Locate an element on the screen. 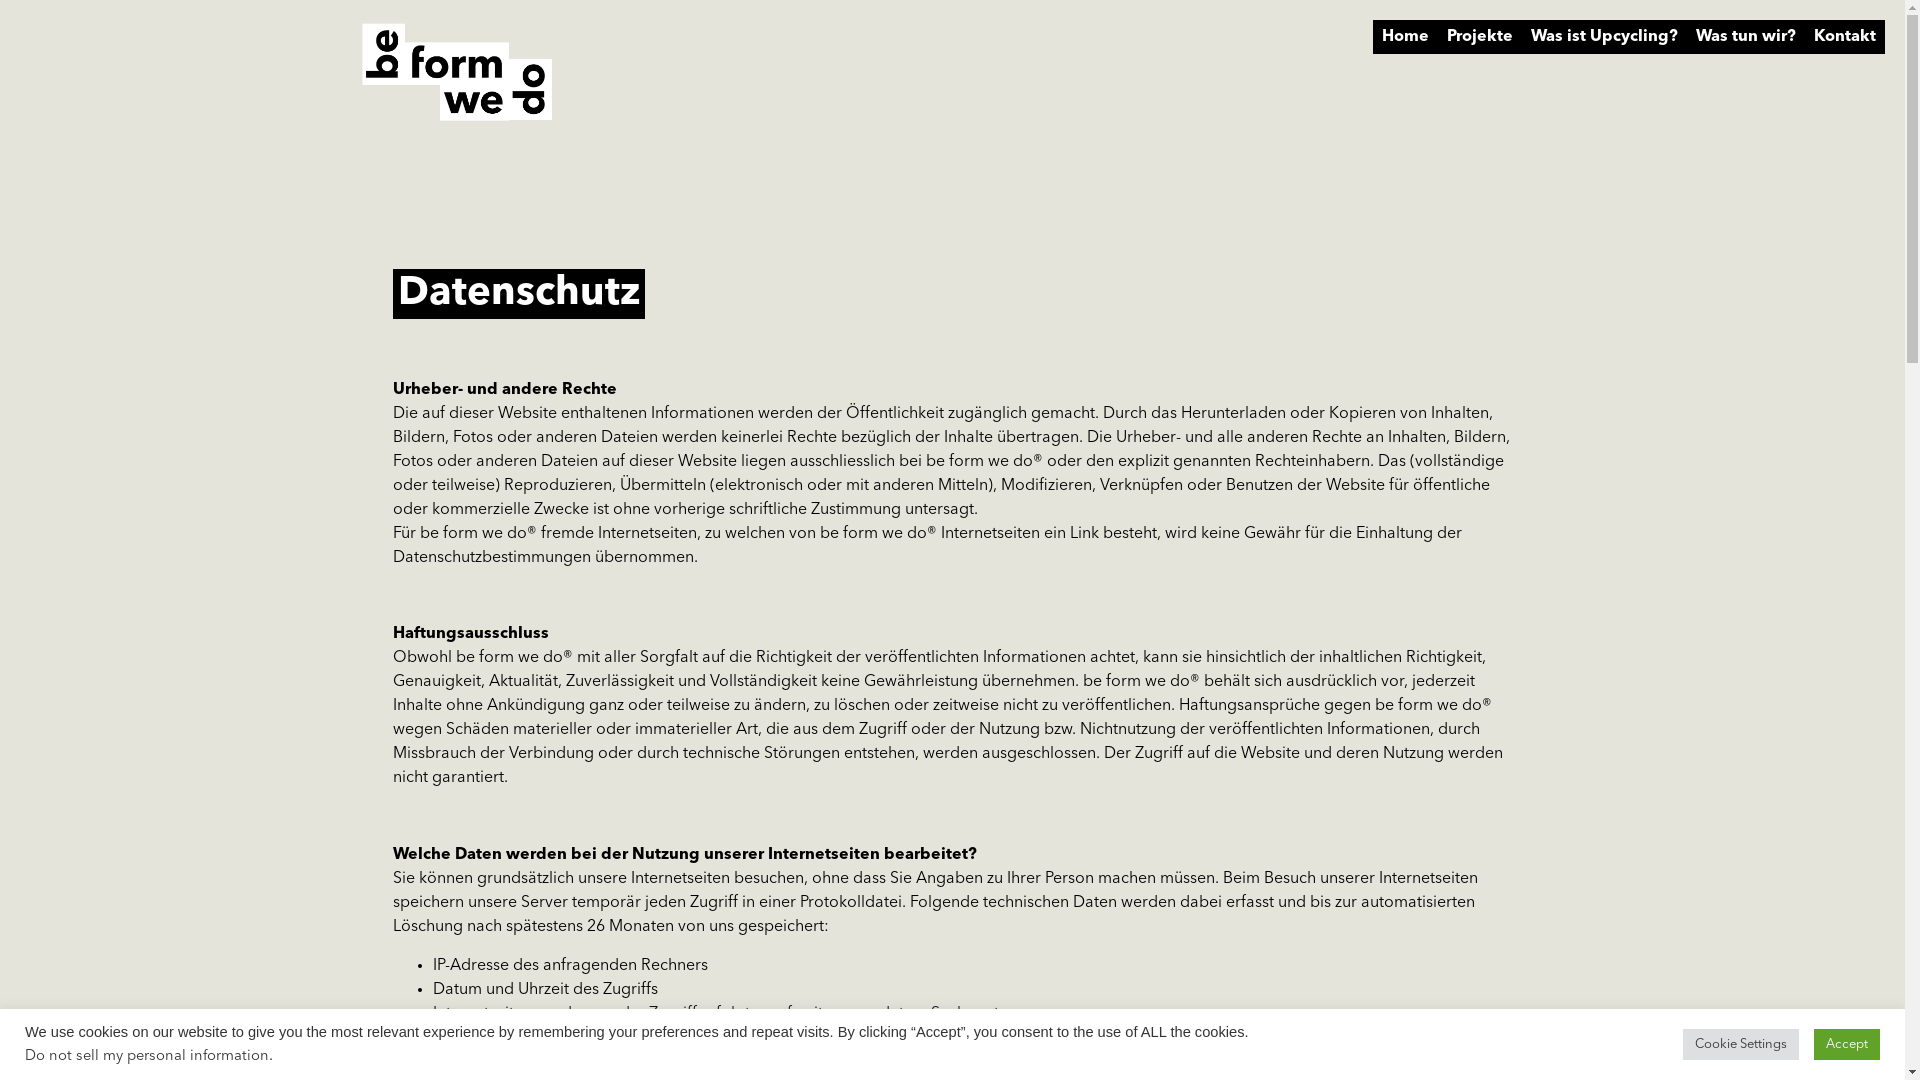  Do not sell my personal information is located at coordinates (147, 1056).